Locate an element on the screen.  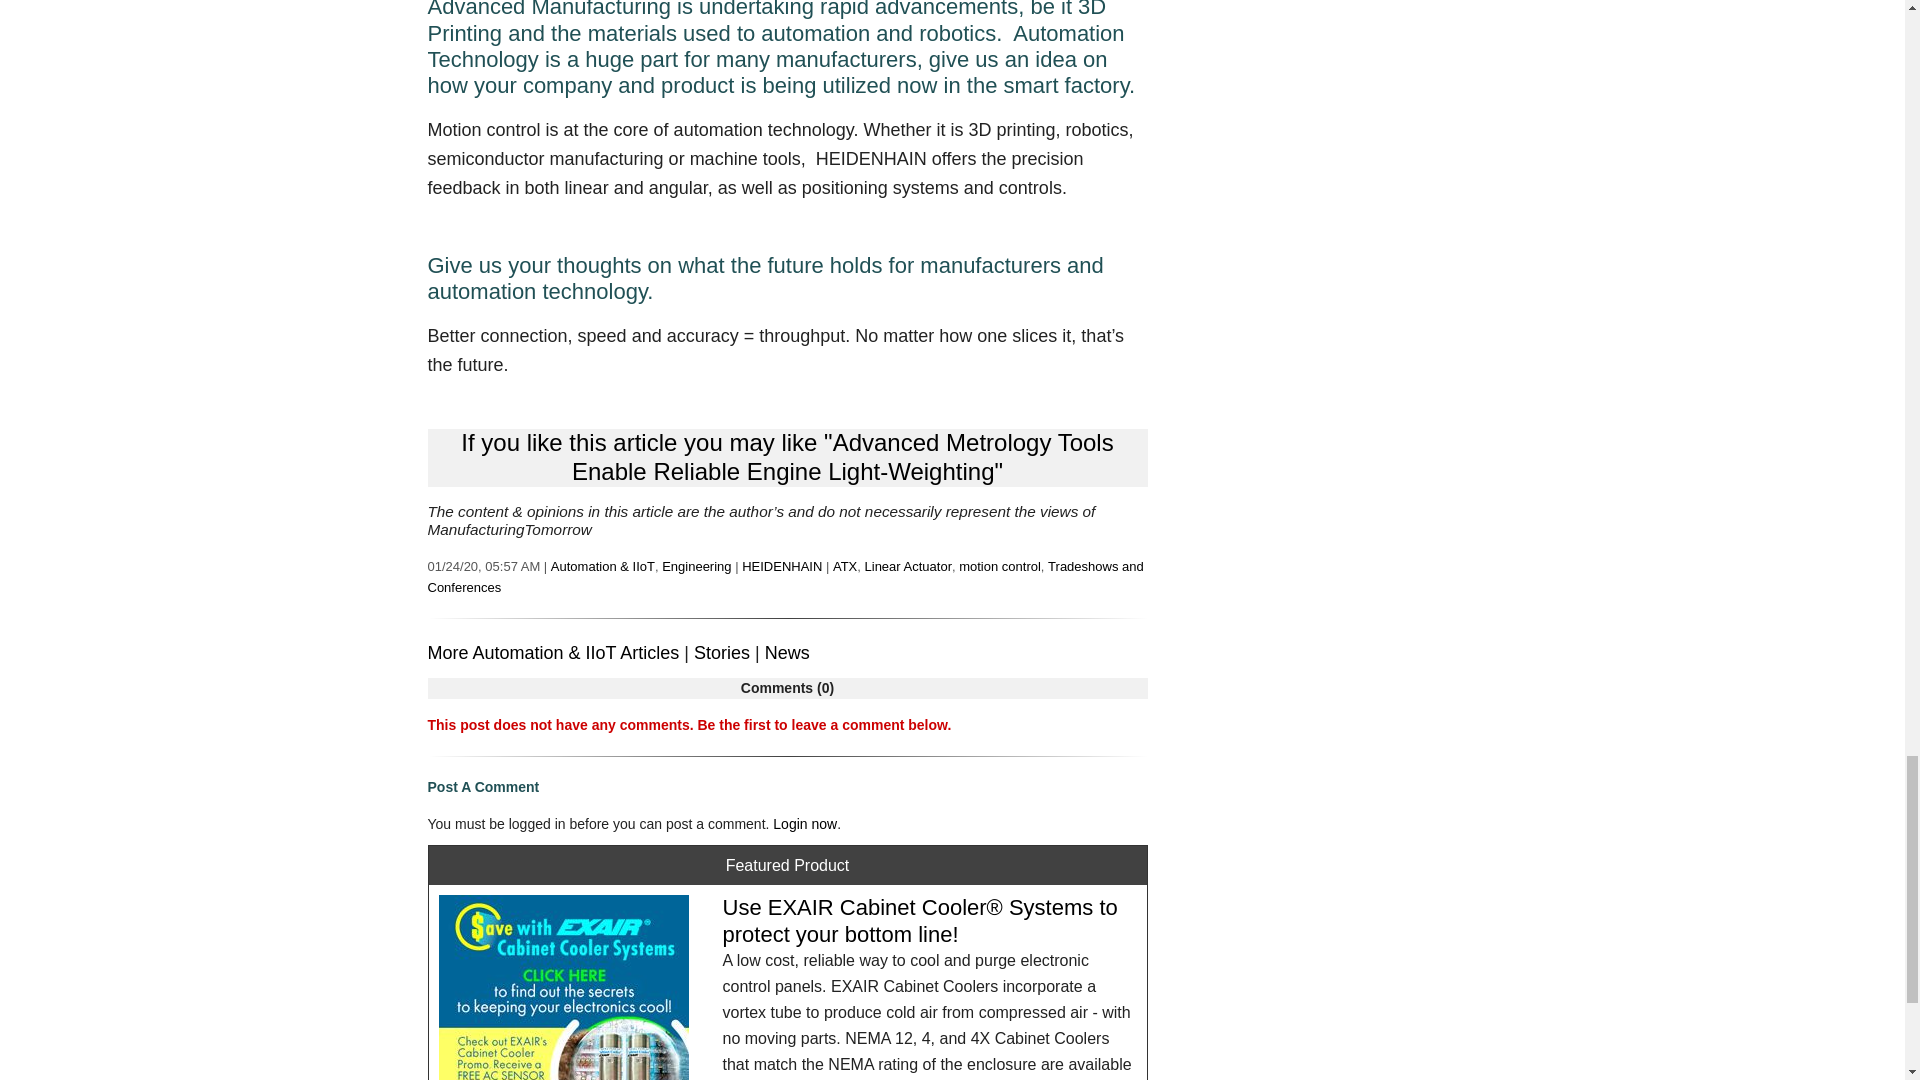
Tradeshows and Conferences is located at coordinates (786, 577).